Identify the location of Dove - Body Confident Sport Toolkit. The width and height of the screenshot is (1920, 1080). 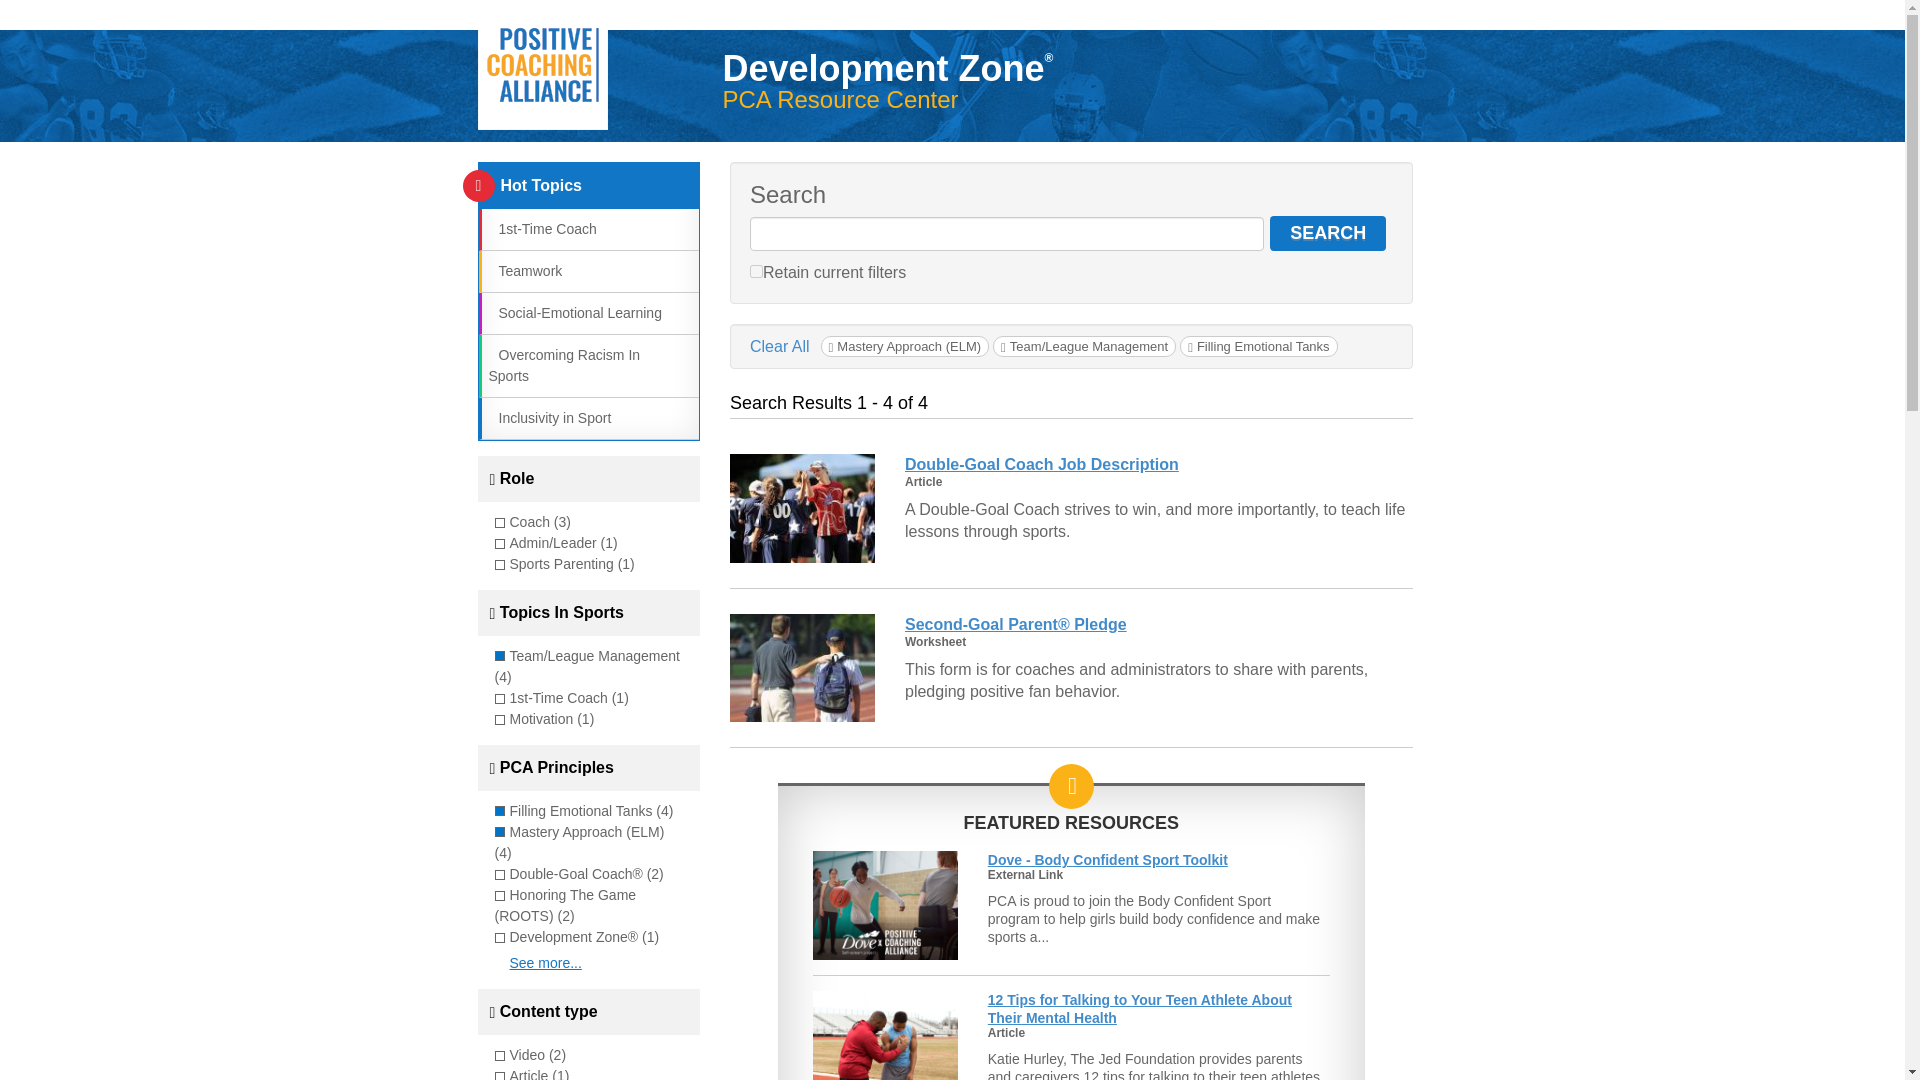
(1108, 860).